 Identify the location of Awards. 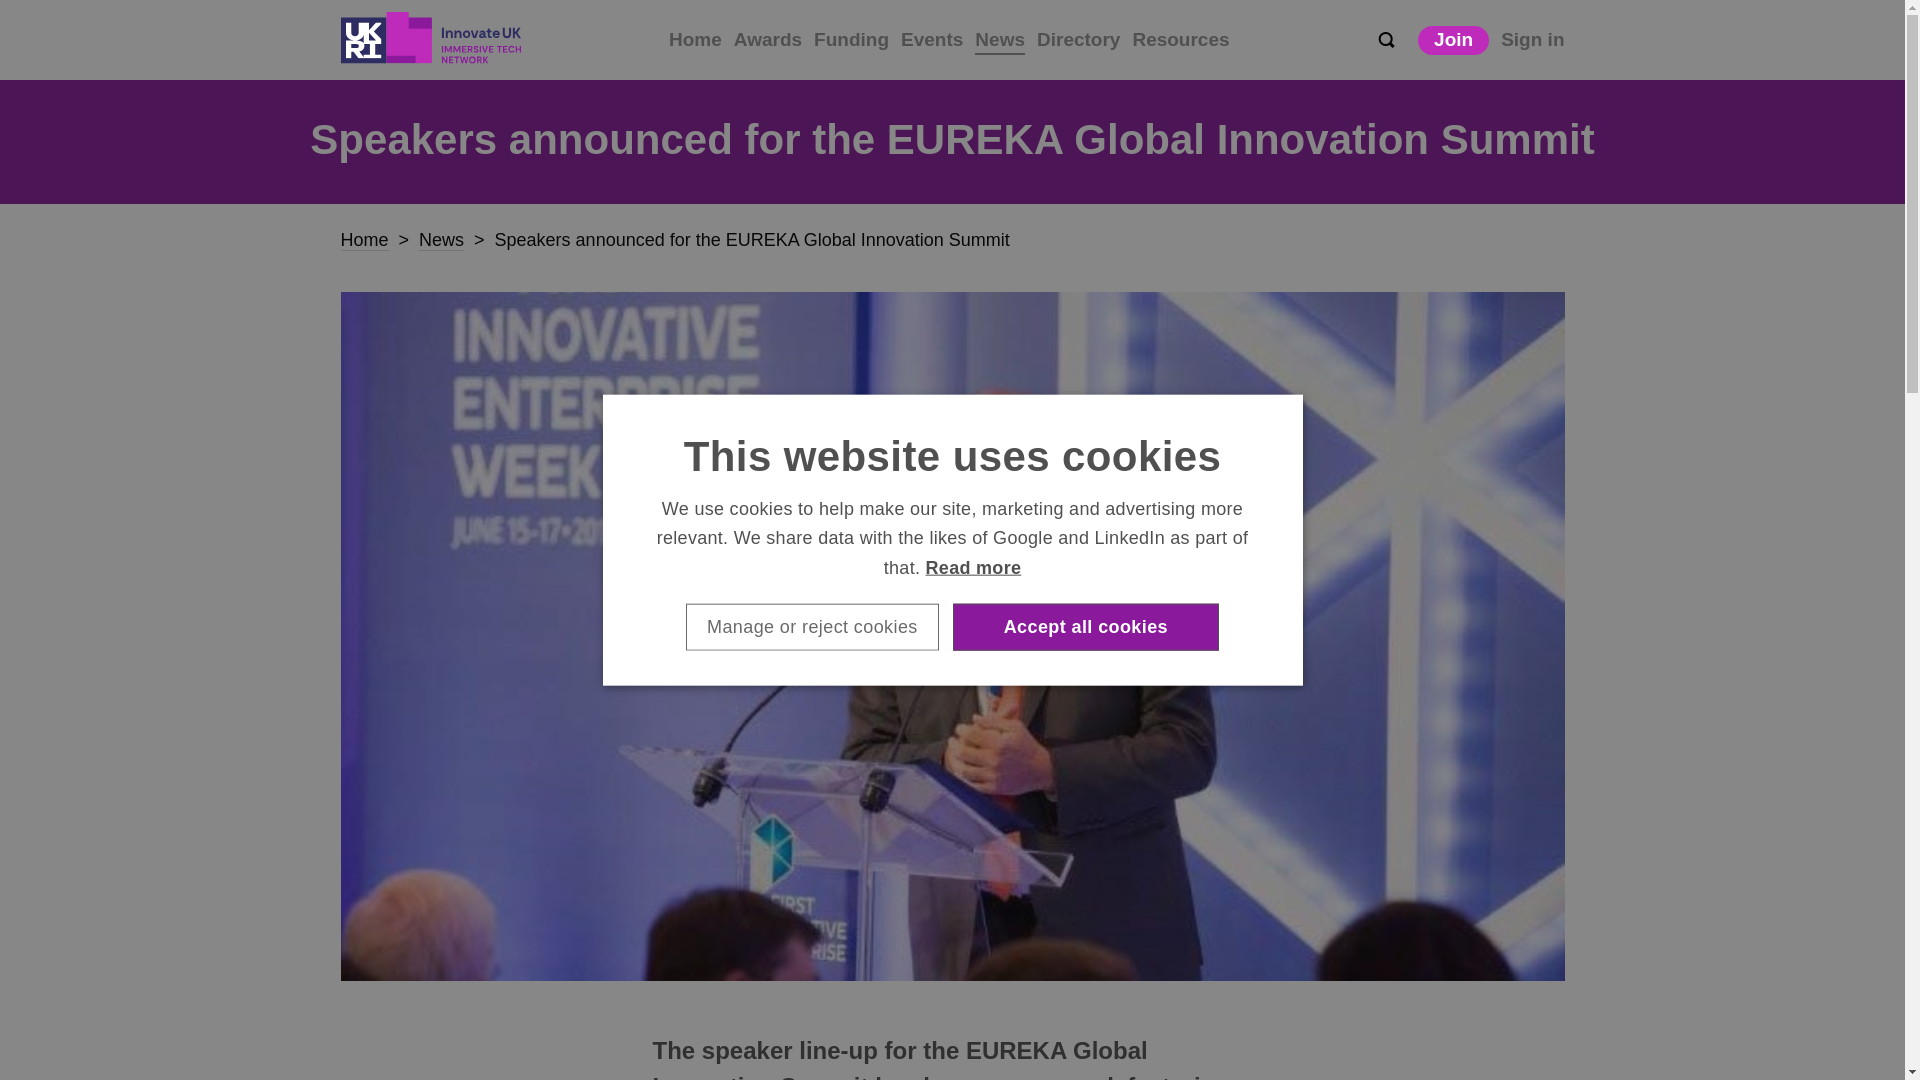
(768, 40).